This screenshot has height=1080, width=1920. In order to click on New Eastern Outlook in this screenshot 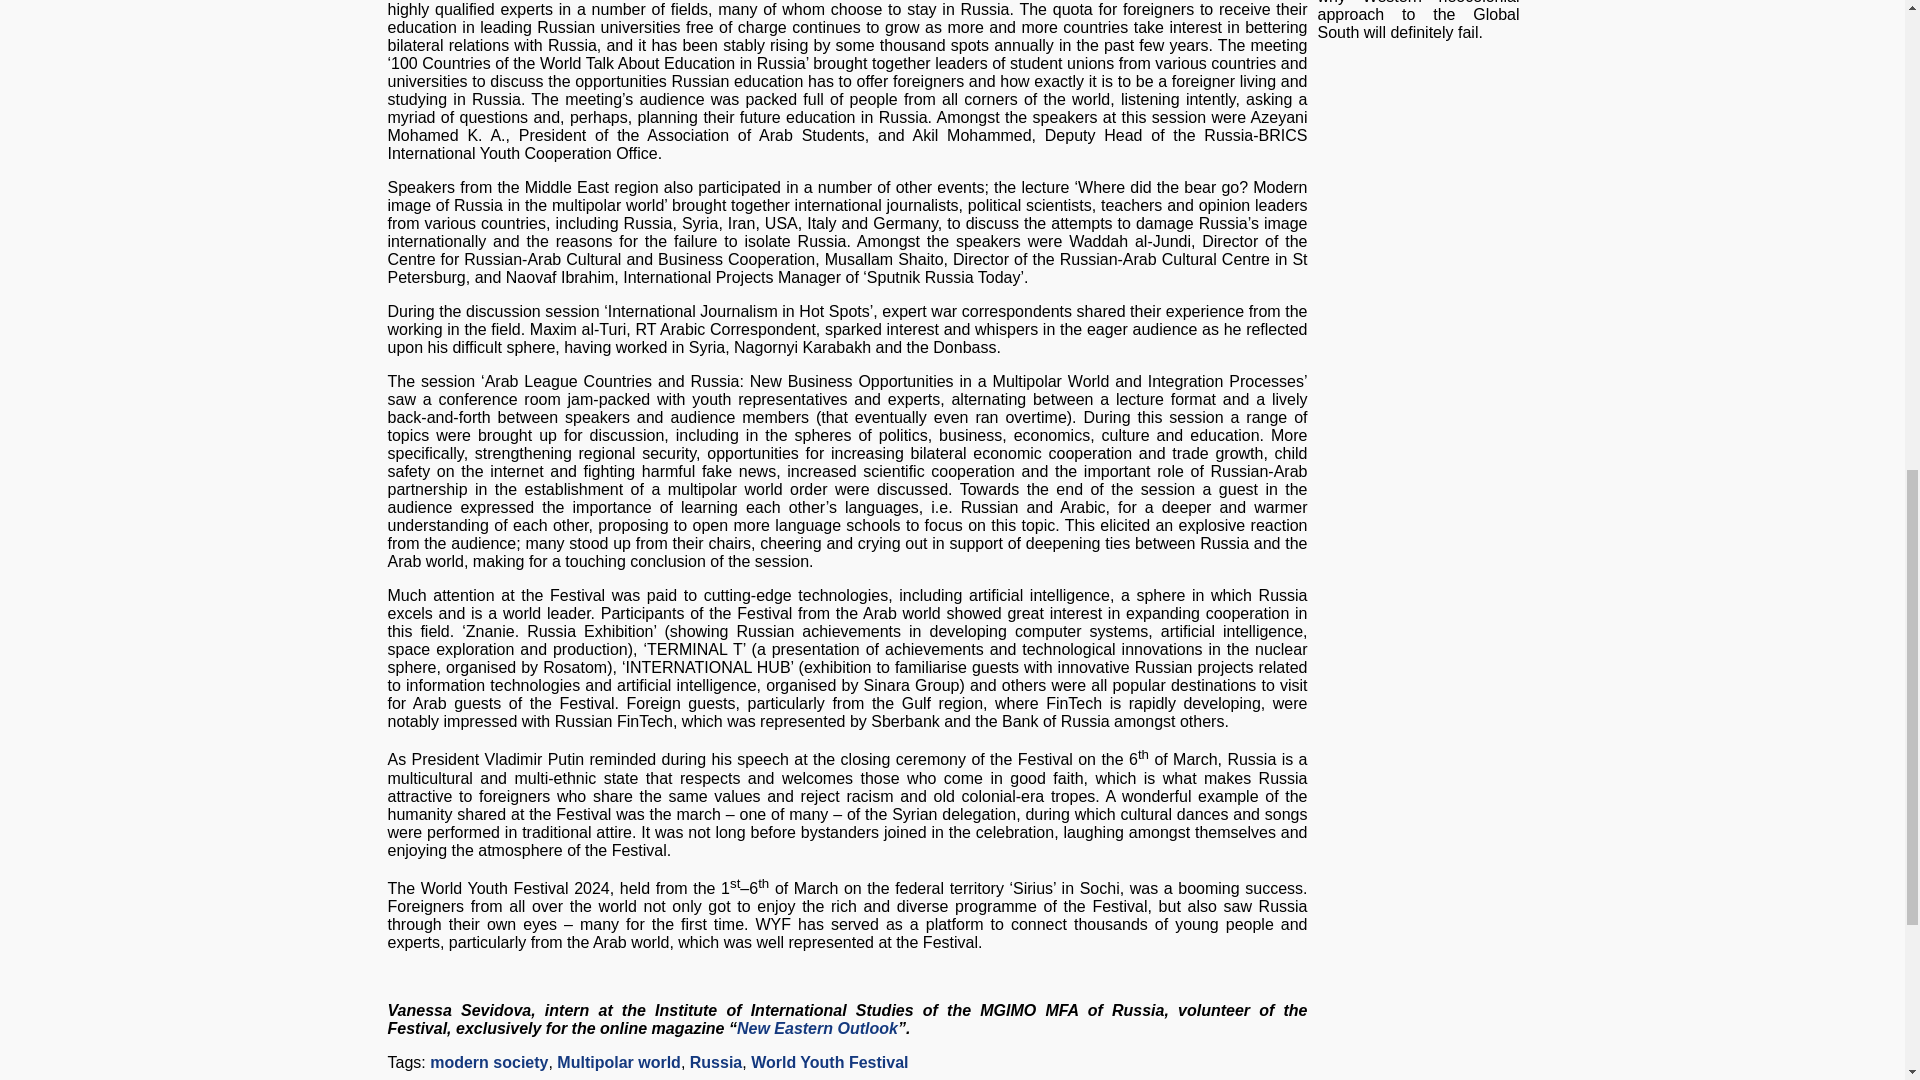, I will do `click(818, 1028)`.